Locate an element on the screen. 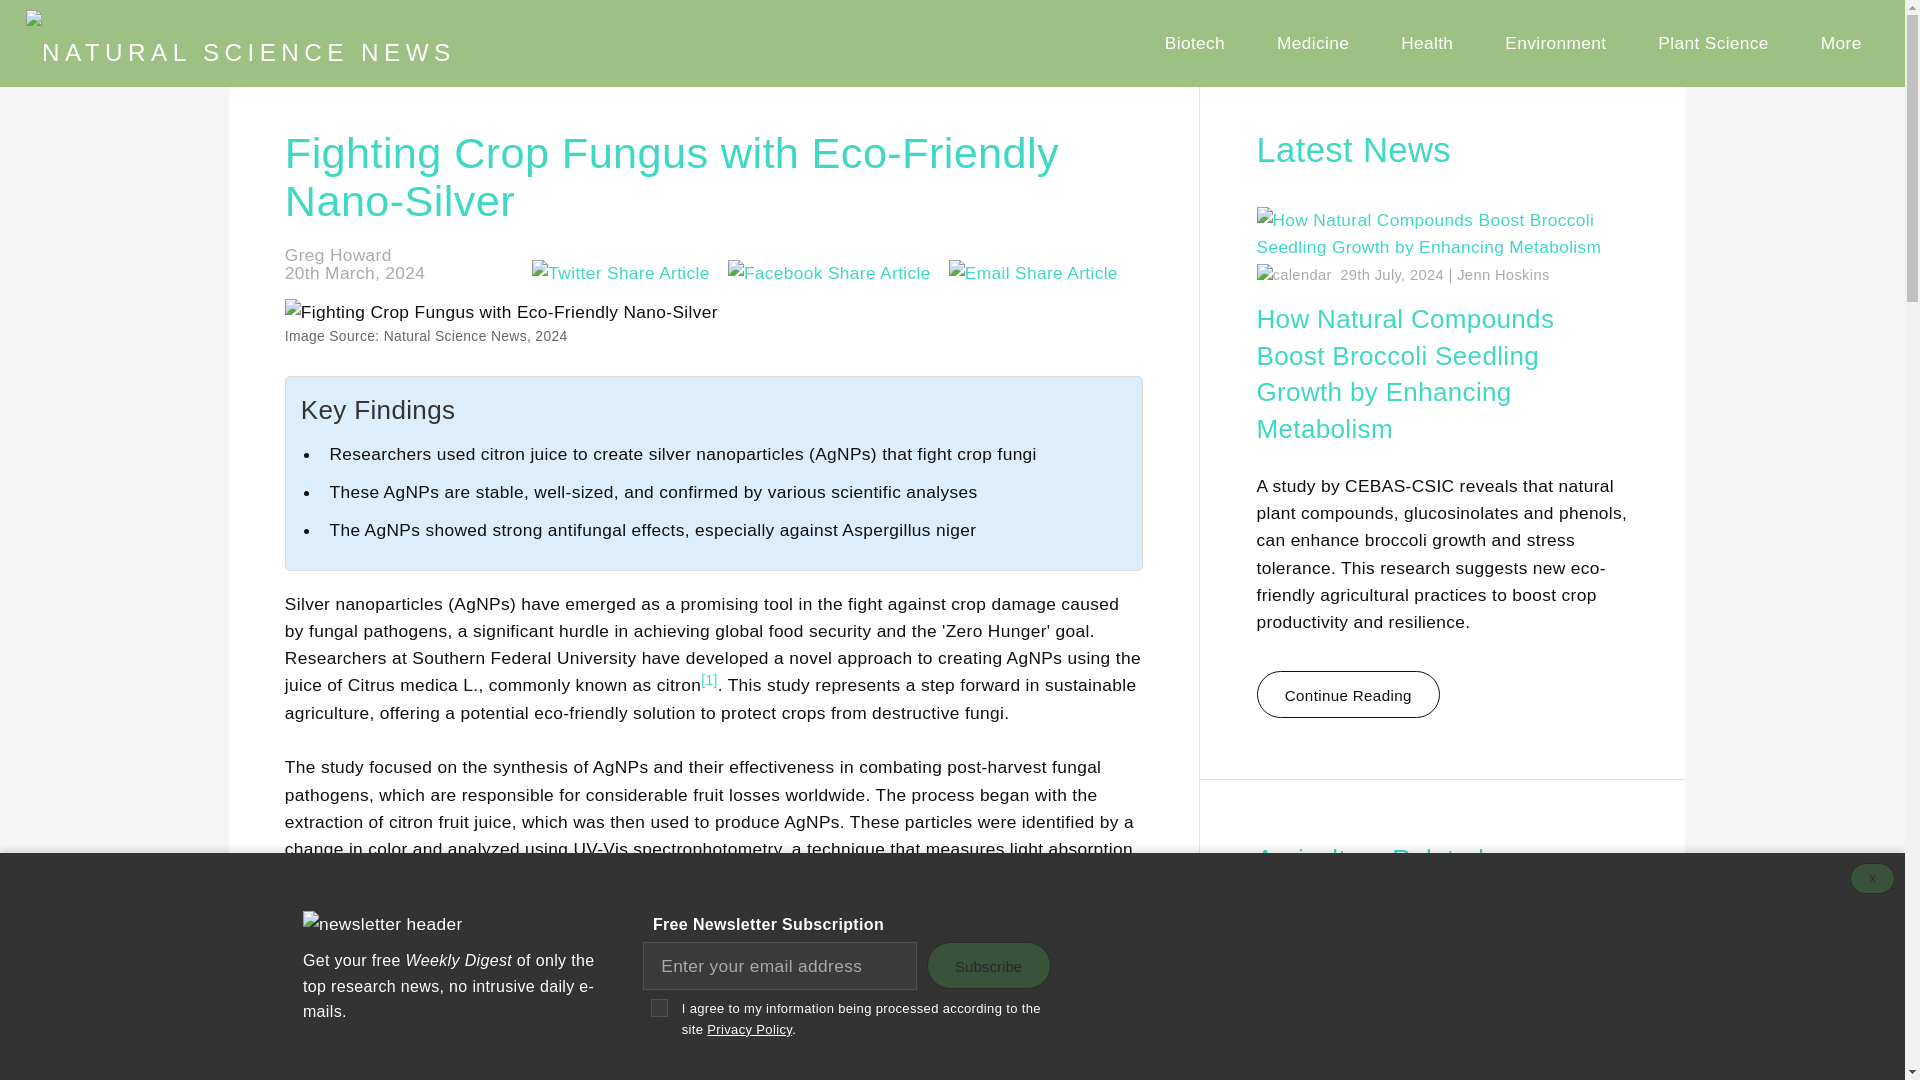 This screenshot has height=1080, width=1920. Health is located at coordinates (1427, 44).